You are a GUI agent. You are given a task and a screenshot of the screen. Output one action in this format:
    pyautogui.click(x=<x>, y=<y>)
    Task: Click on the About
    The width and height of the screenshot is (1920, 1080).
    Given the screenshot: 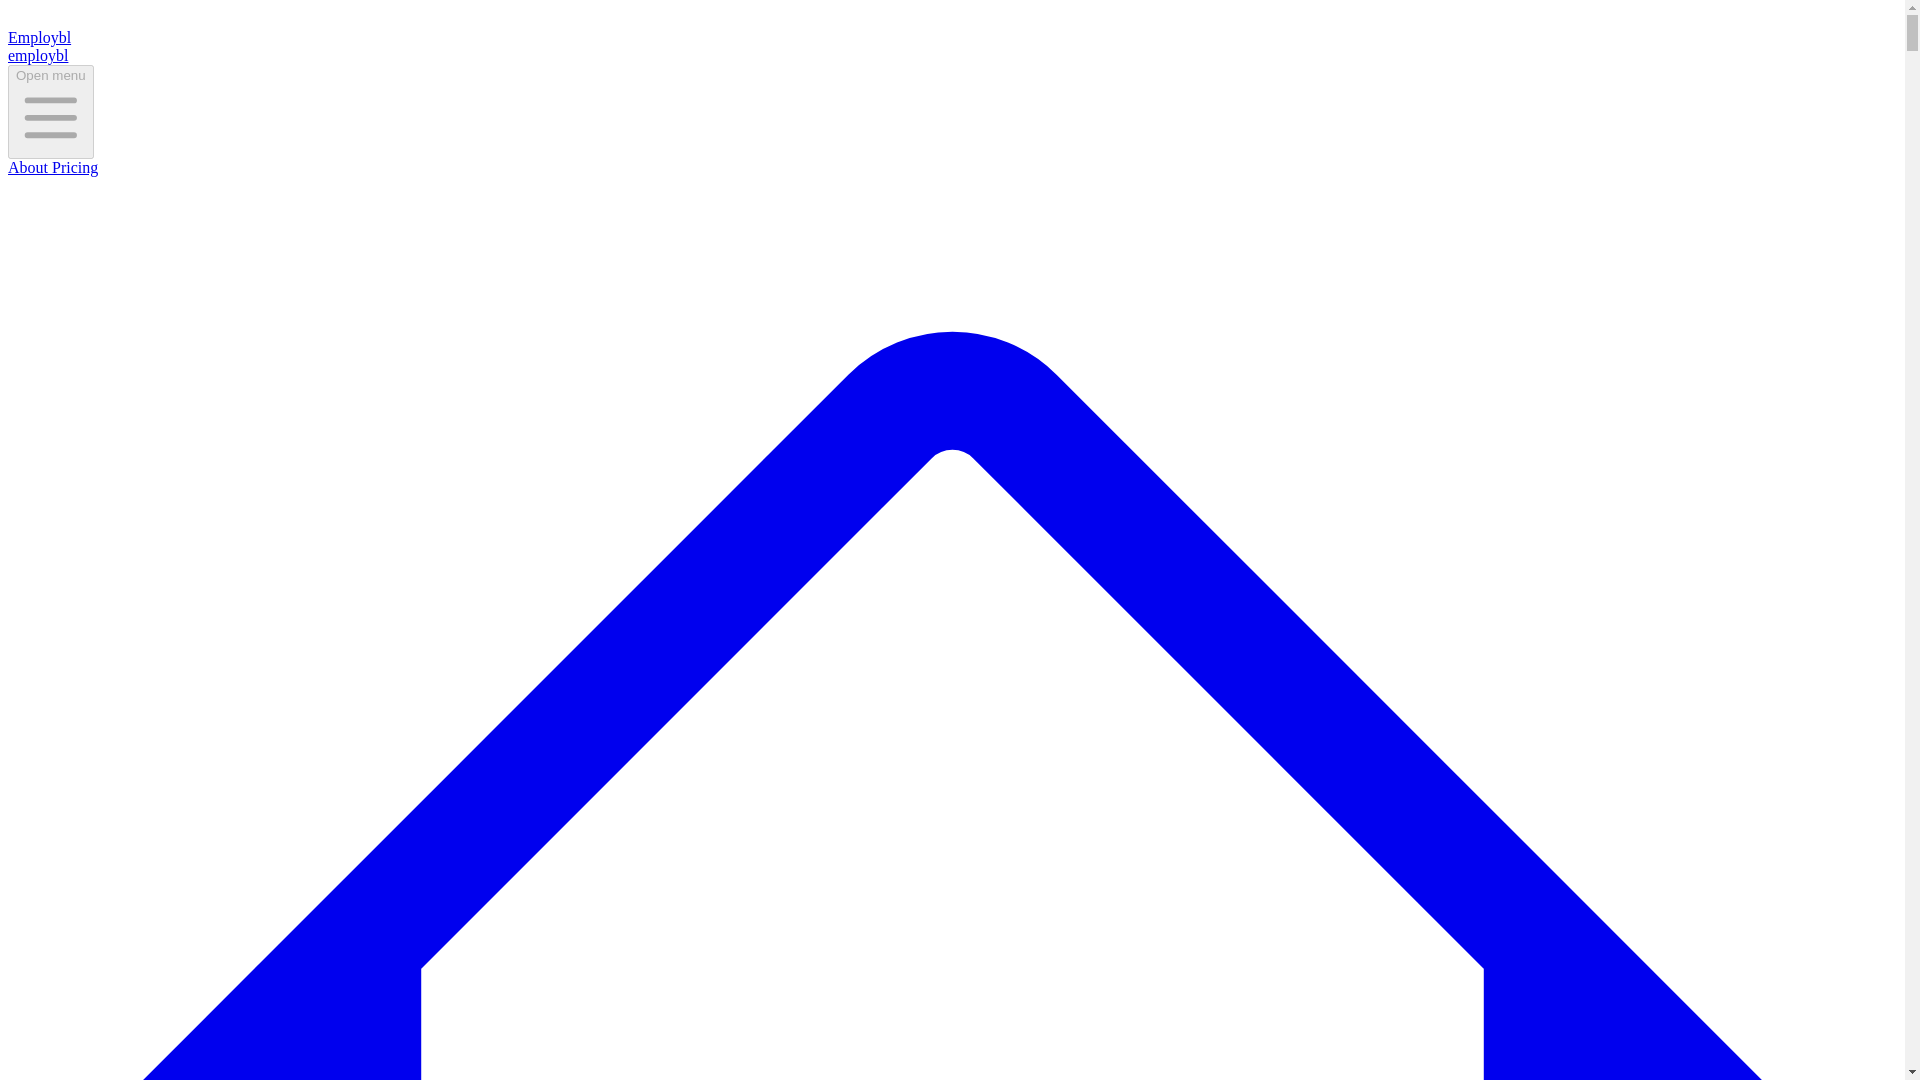 What is the action you would take?
    pyautogui.click(x=28, y=167)
    